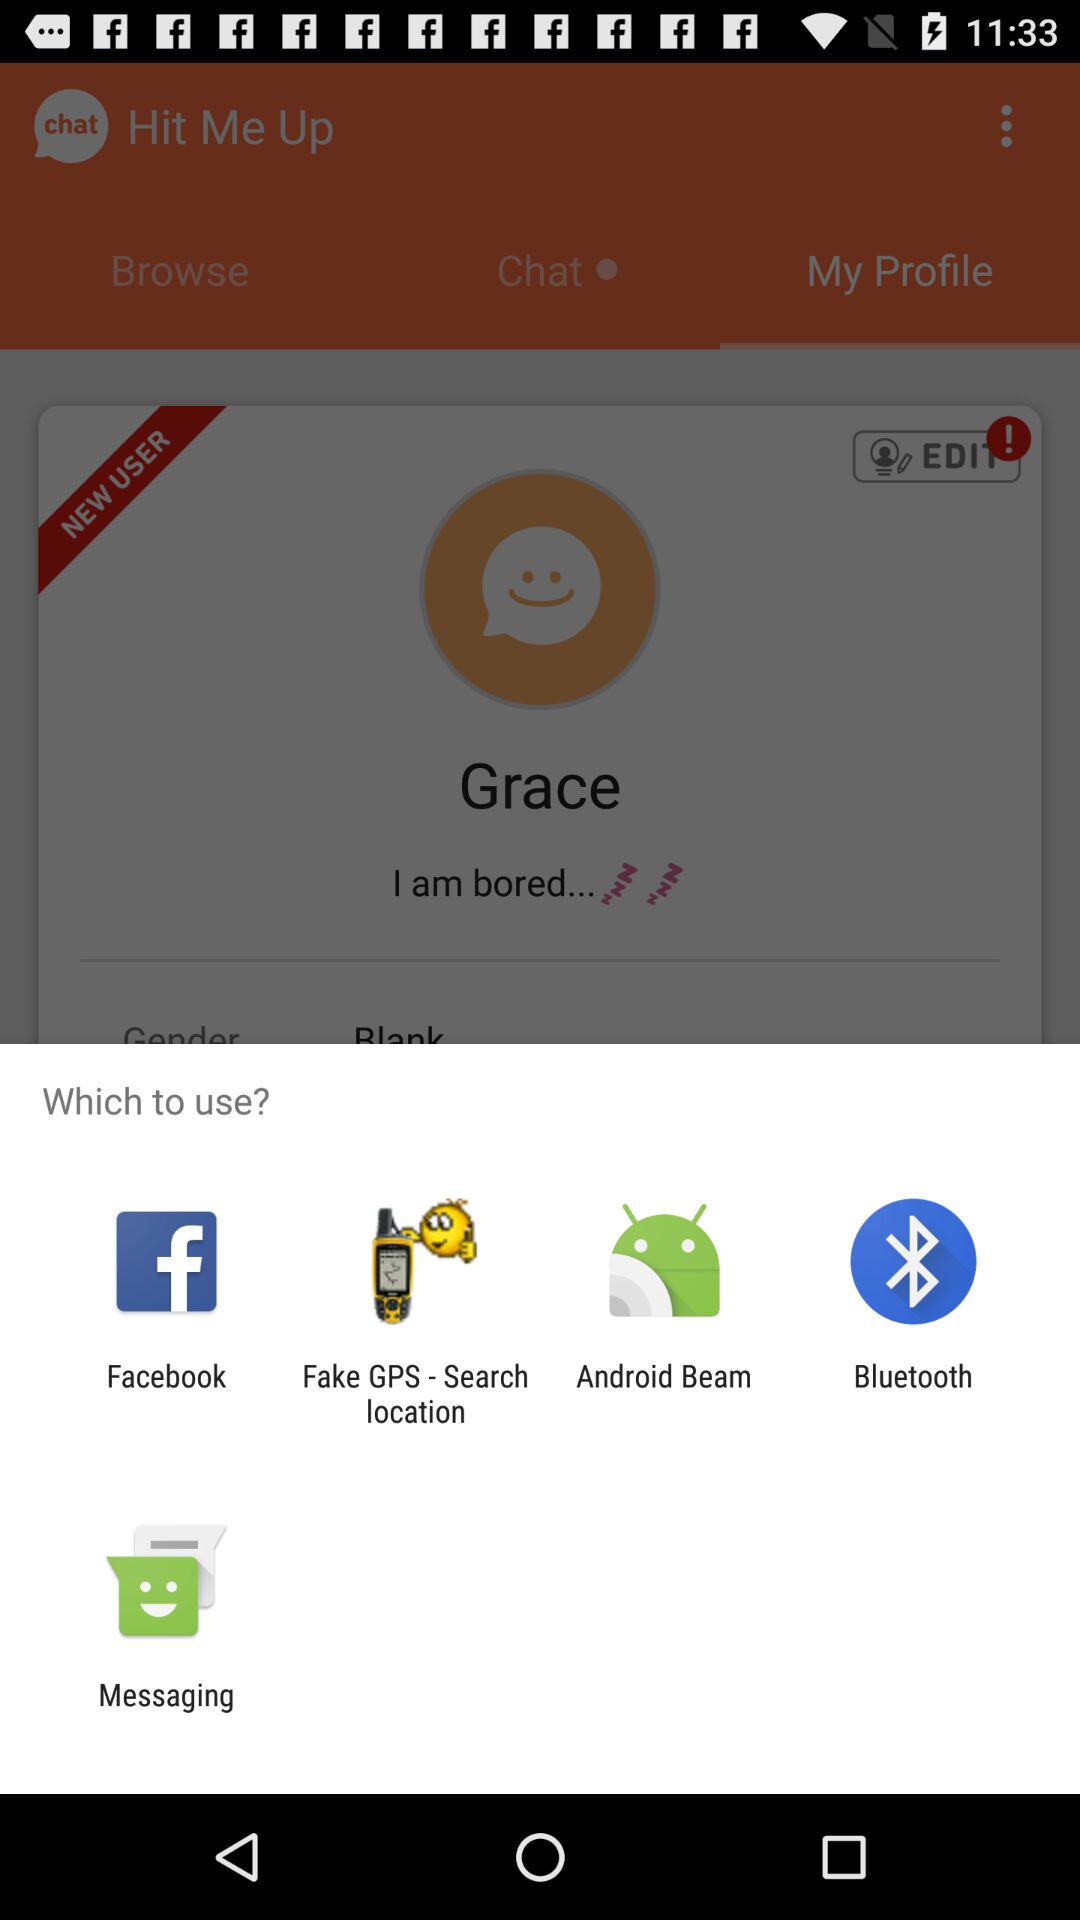 Image resolution: width=1080 pixels, height=1920 pixels. I want to click on turn off android beam icon, so click(664, 1393).